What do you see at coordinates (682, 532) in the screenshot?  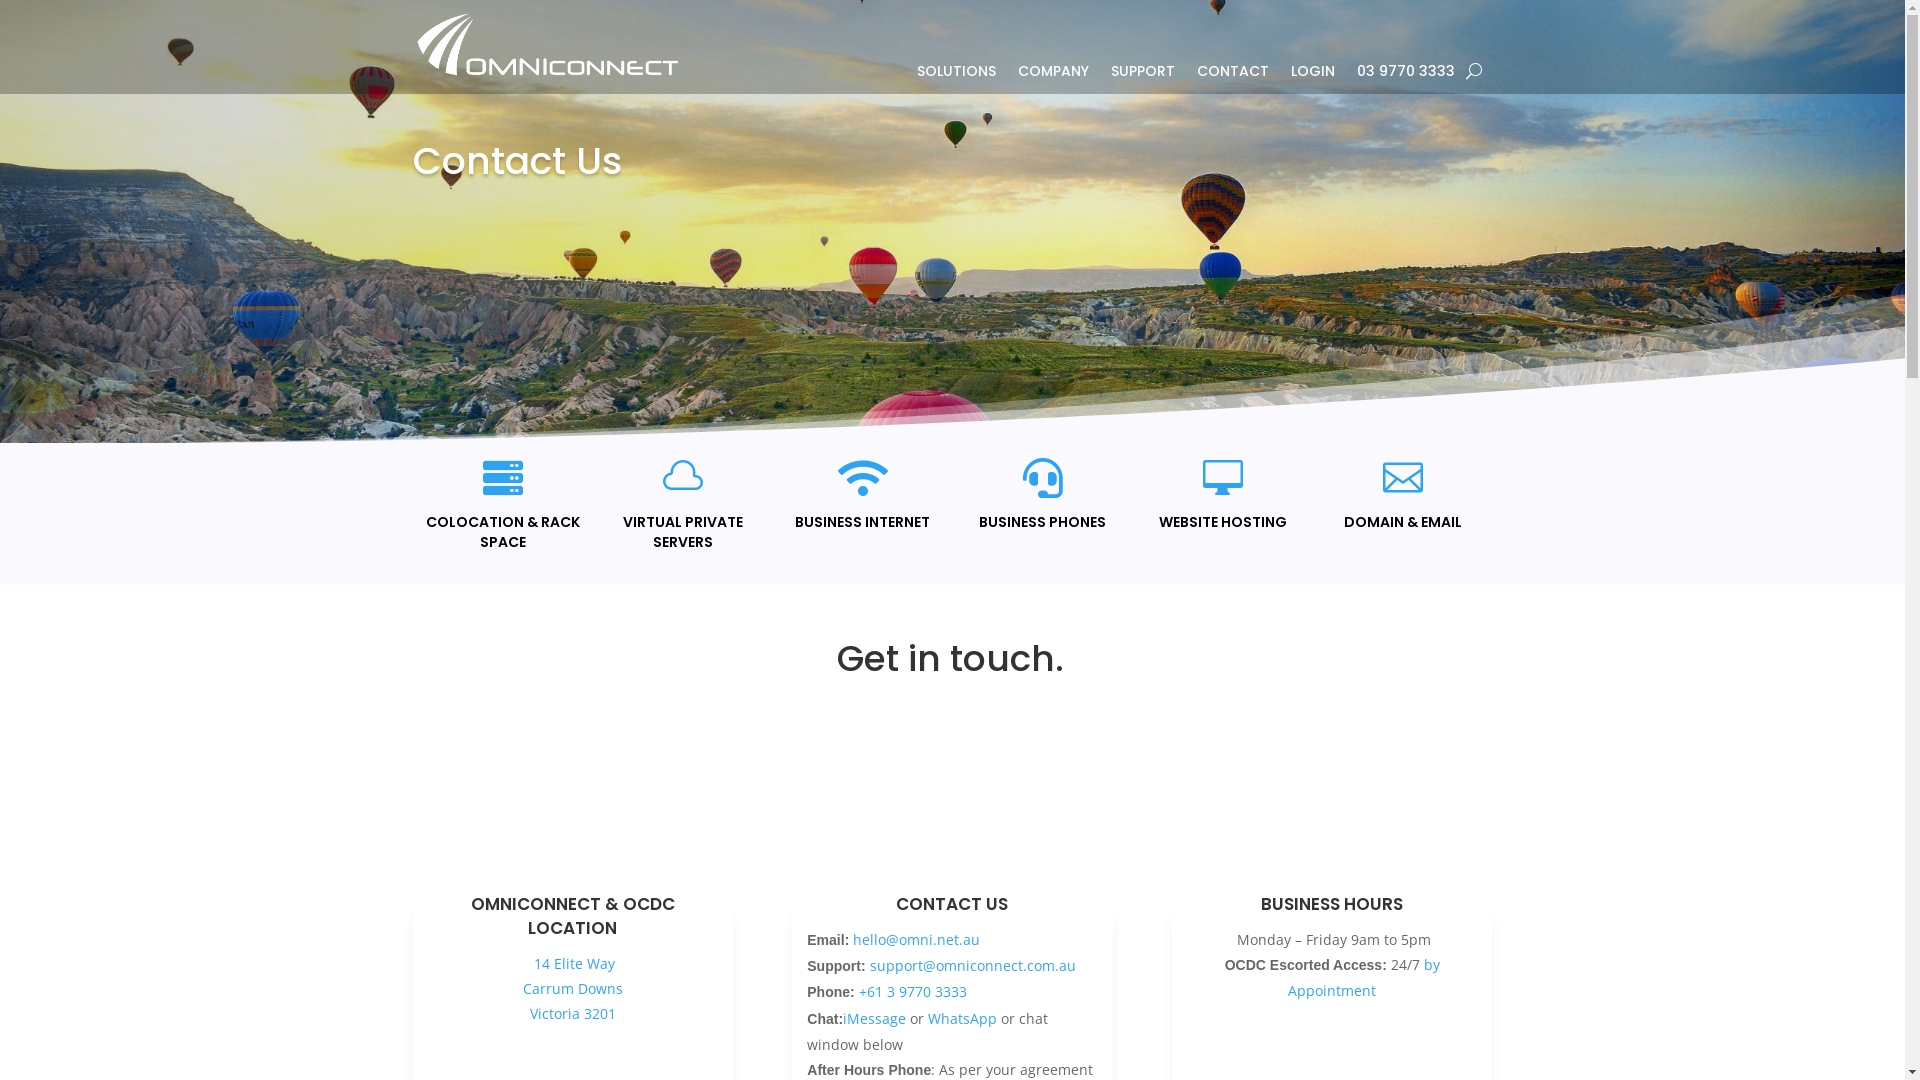 I see `VIRTUAL PRIVATE SERVERS` at bounding box center [682, 532].